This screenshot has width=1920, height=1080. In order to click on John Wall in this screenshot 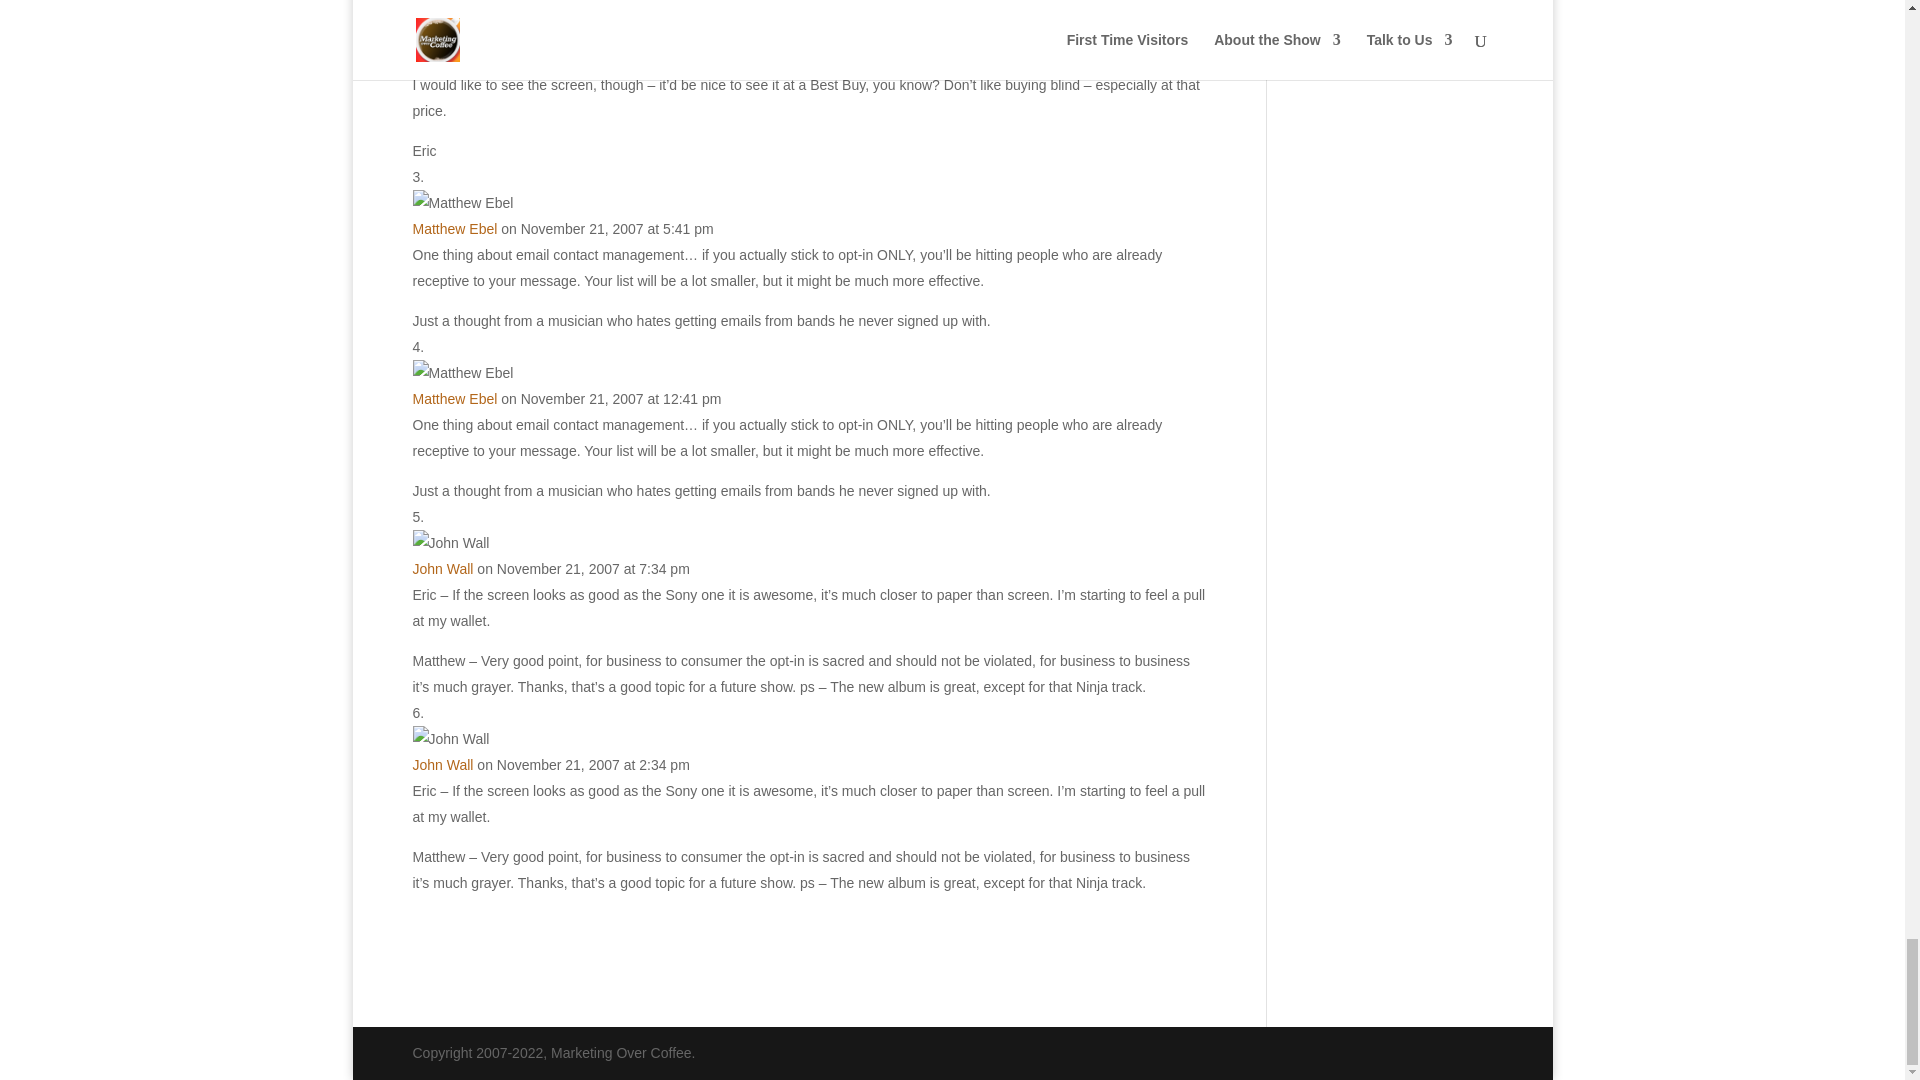, I will do `click(442, 568)`.